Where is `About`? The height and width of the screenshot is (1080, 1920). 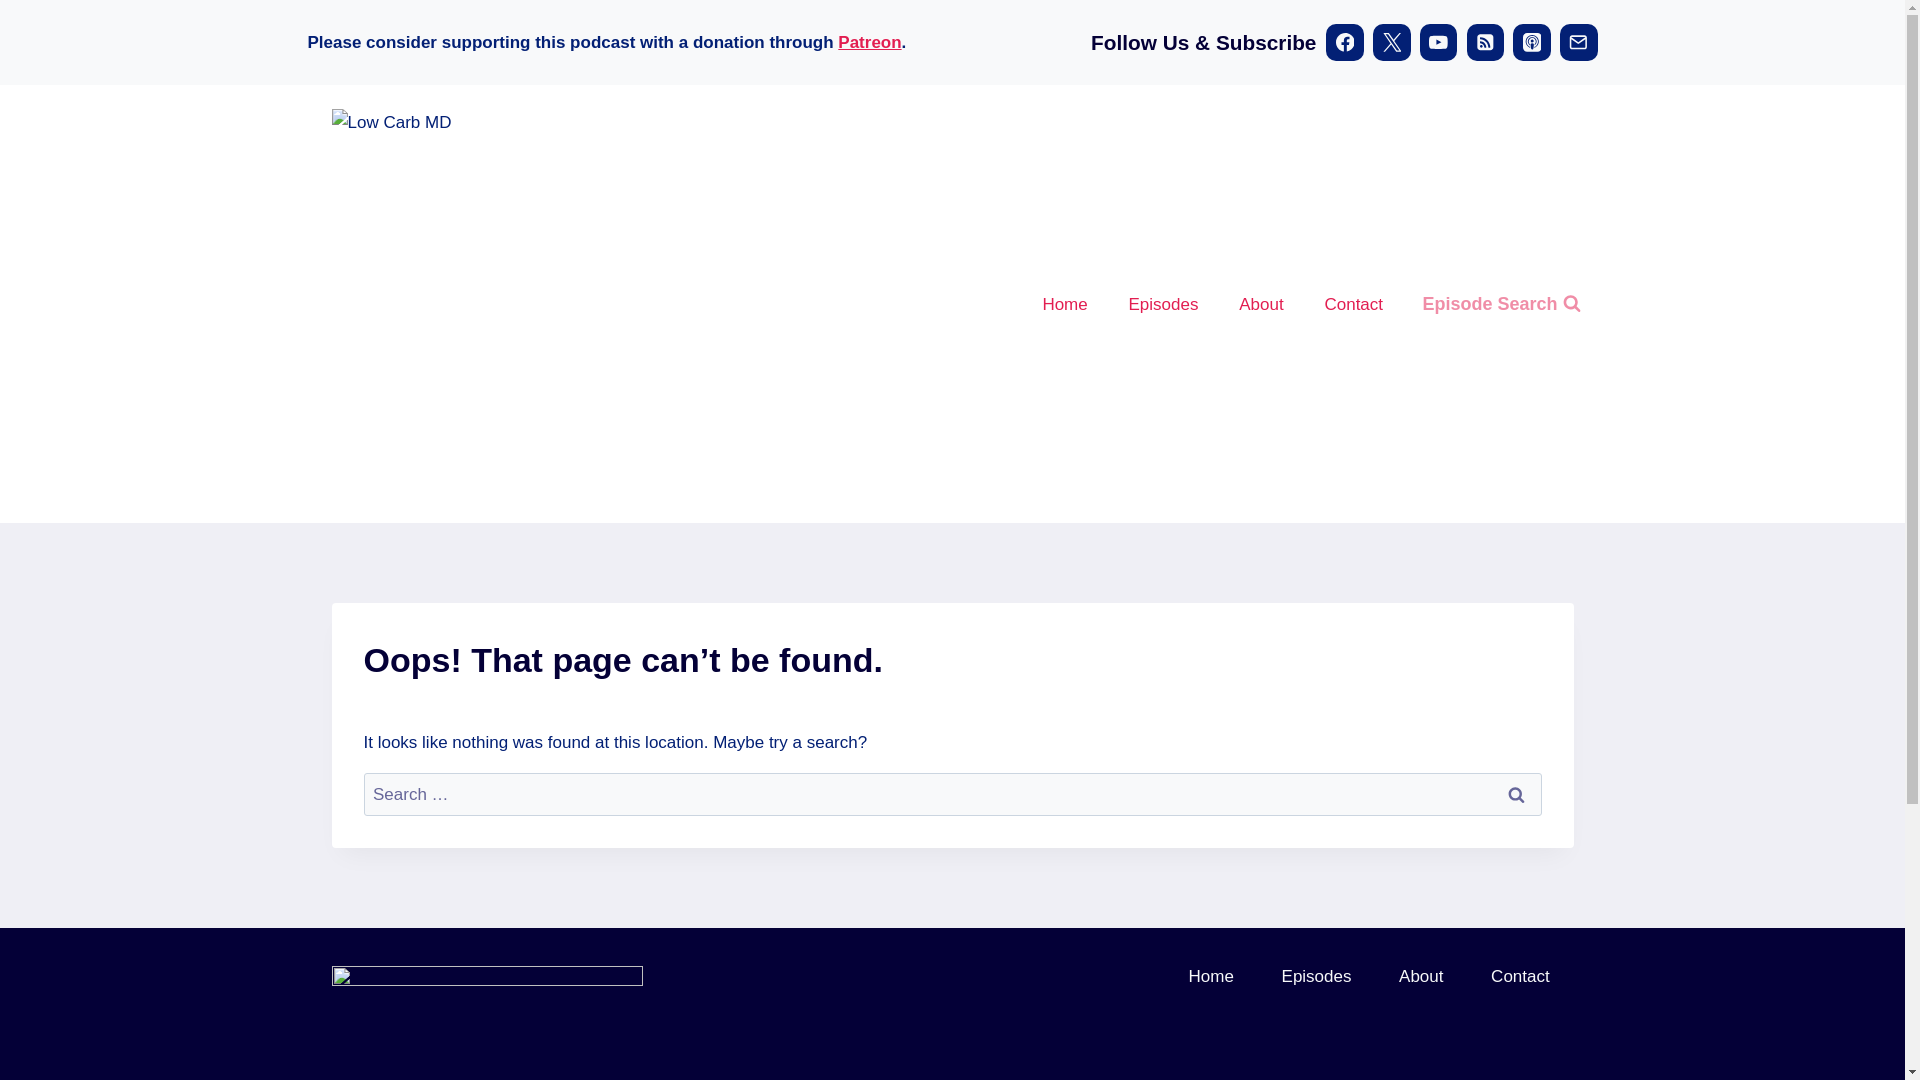 About is located at coordinates (1420, 976).